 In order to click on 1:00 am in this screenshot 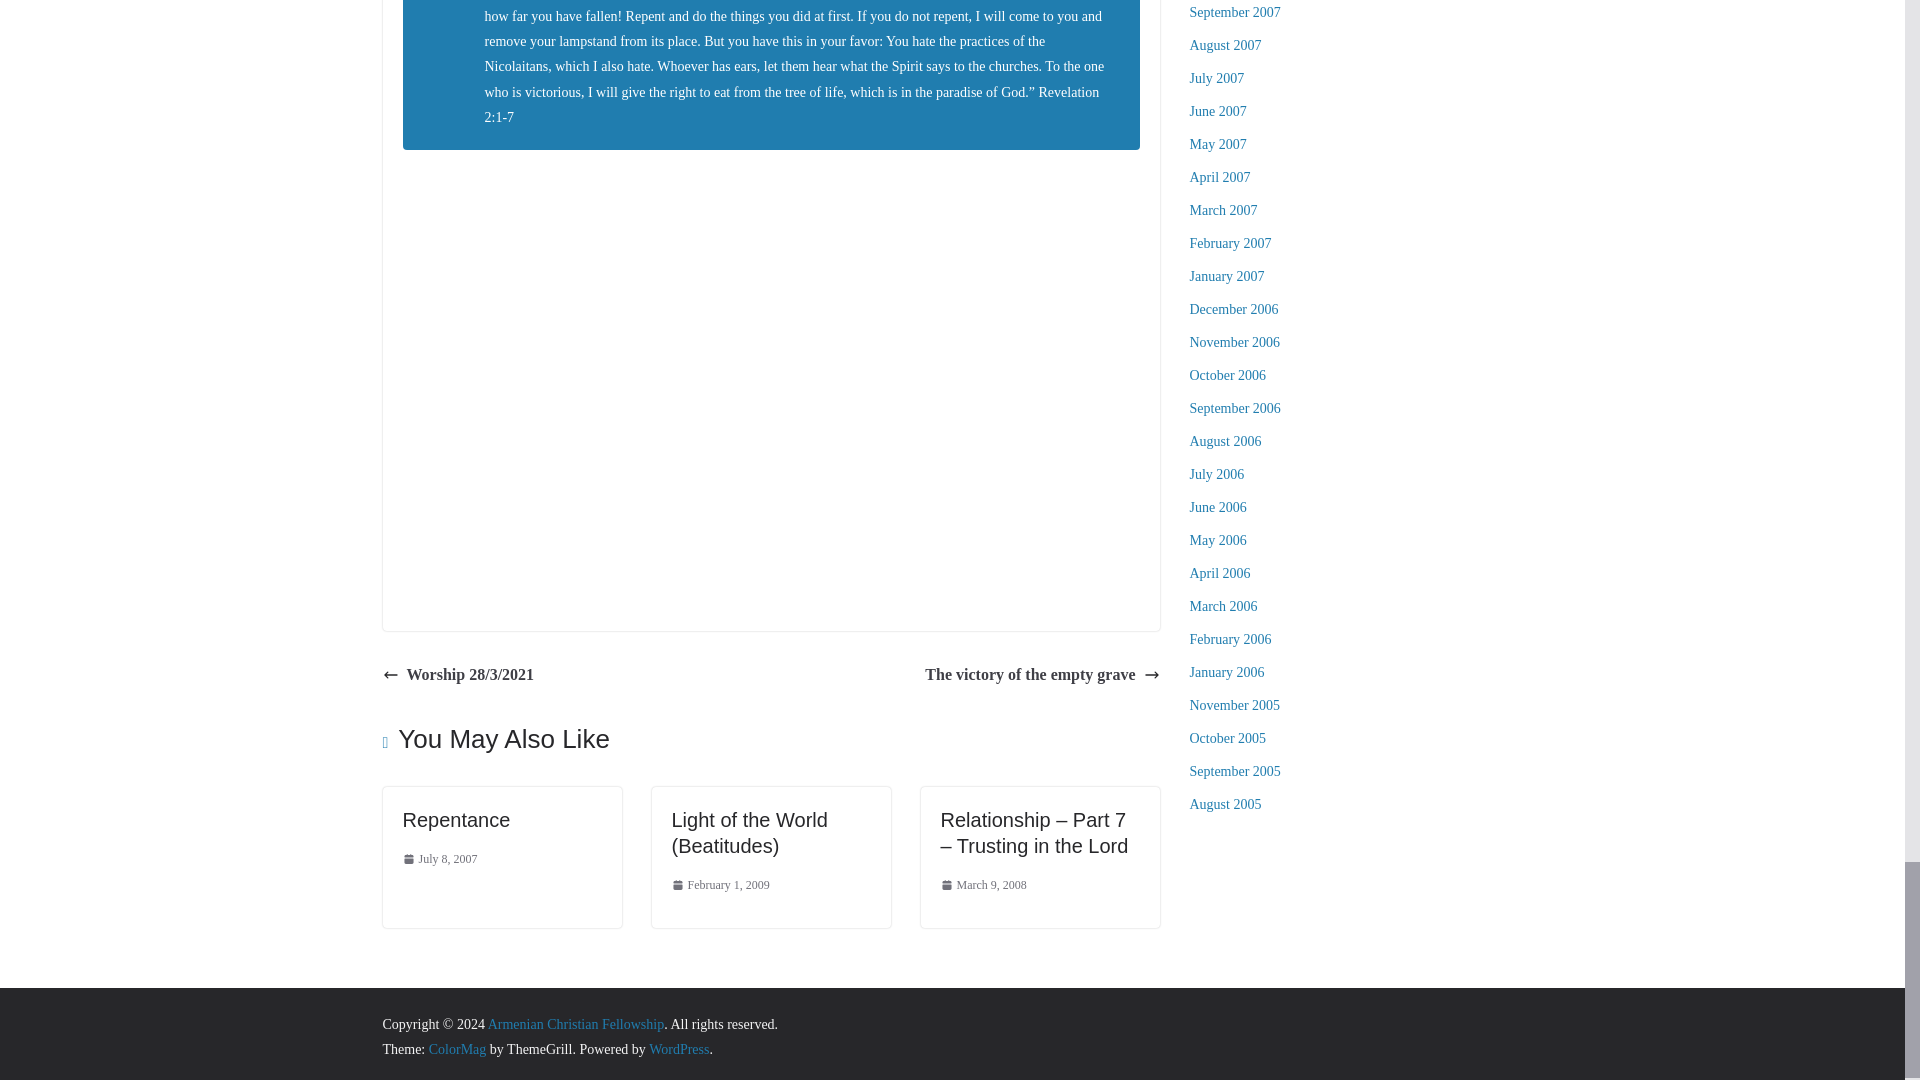, I will do `click(982, 886)`.